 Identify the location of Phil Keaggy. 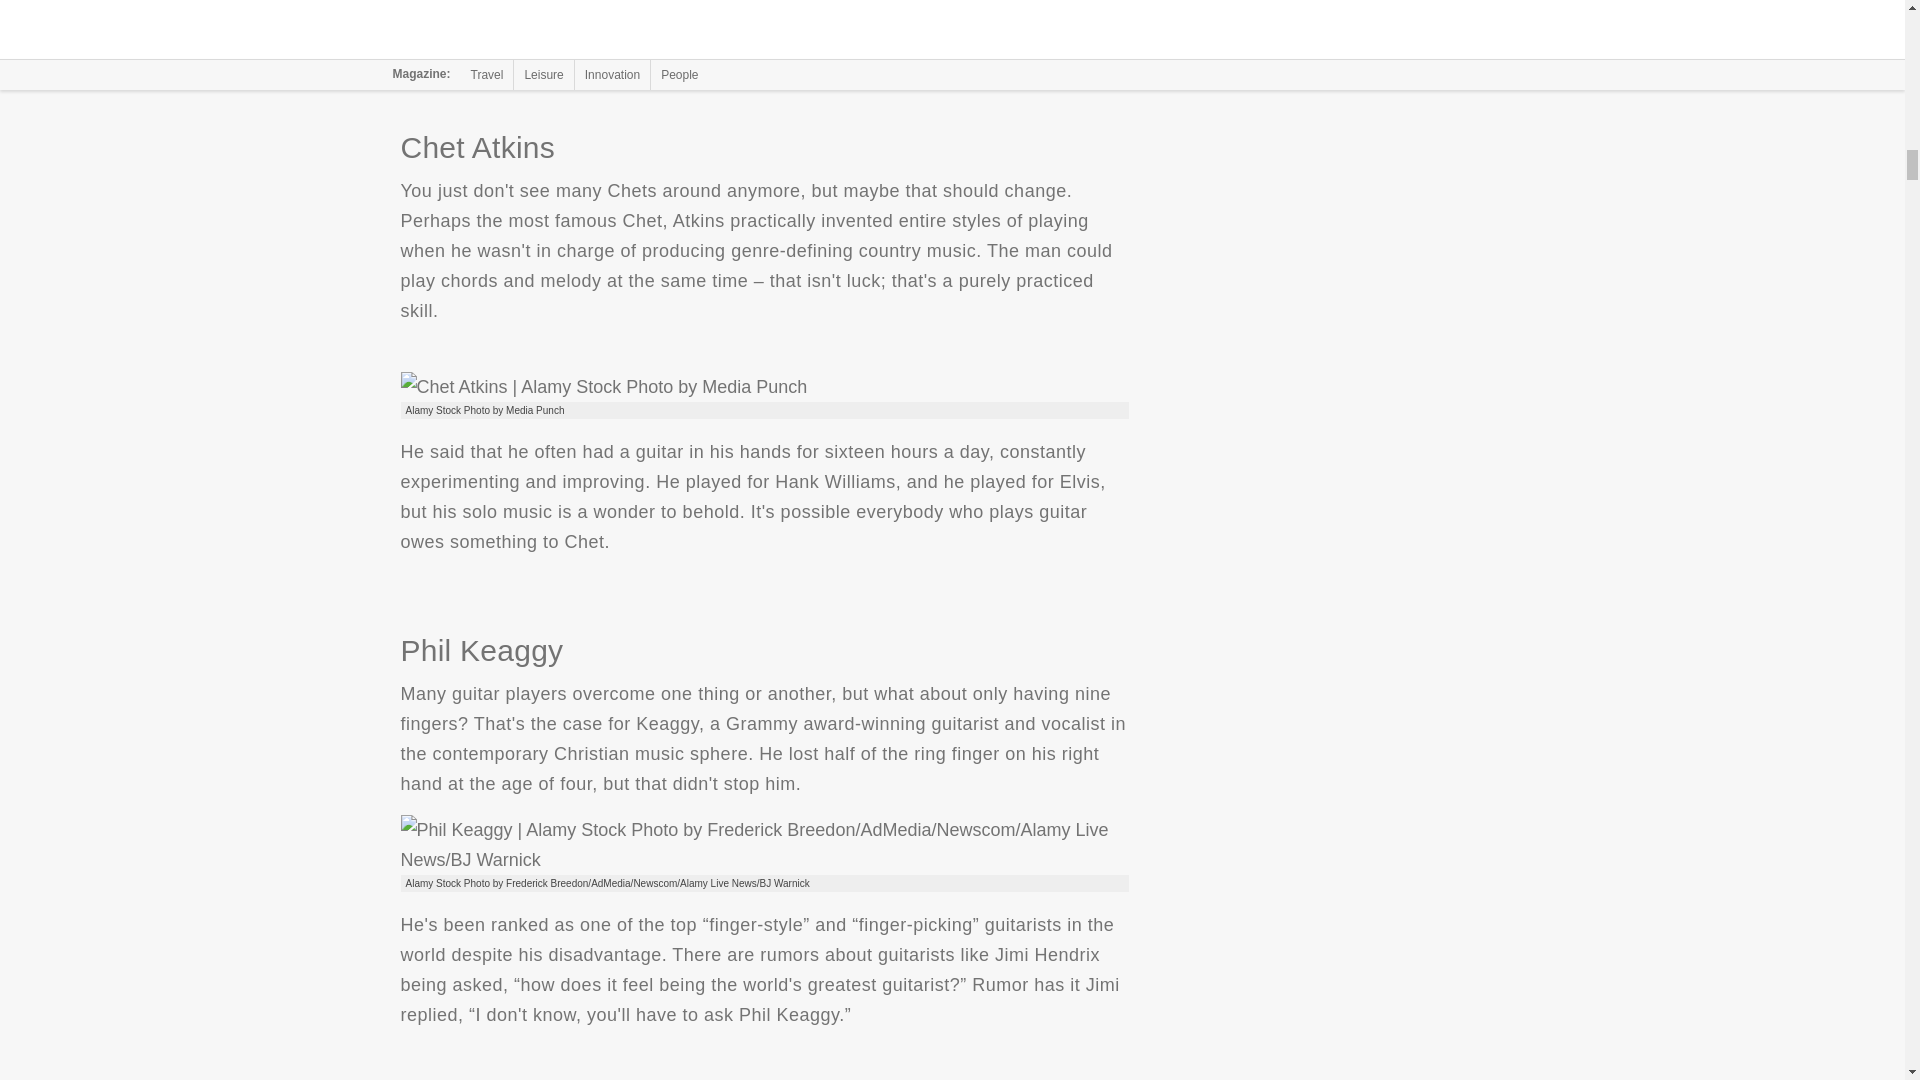
(764, 844).